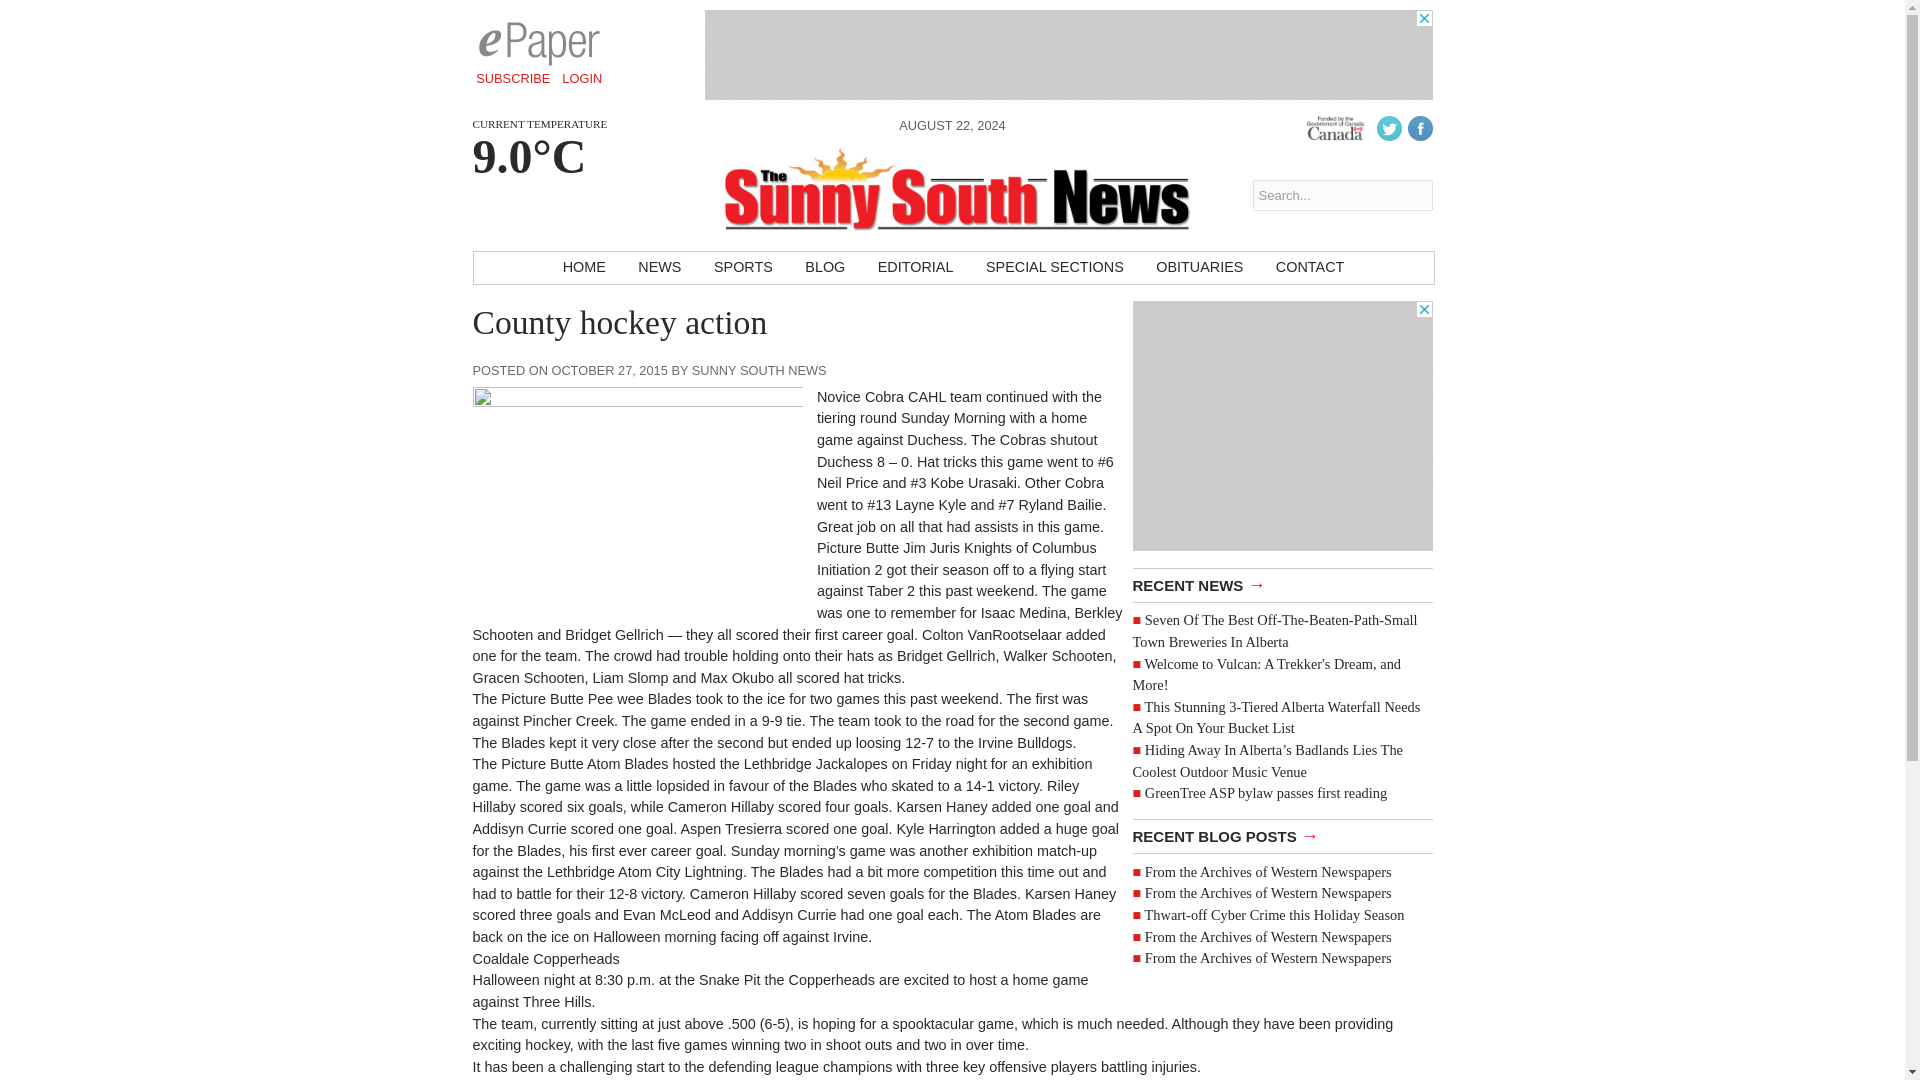 This screenshot has height=1080, width=1920. I want to click on OBITUARIES, so click(1200, 268).